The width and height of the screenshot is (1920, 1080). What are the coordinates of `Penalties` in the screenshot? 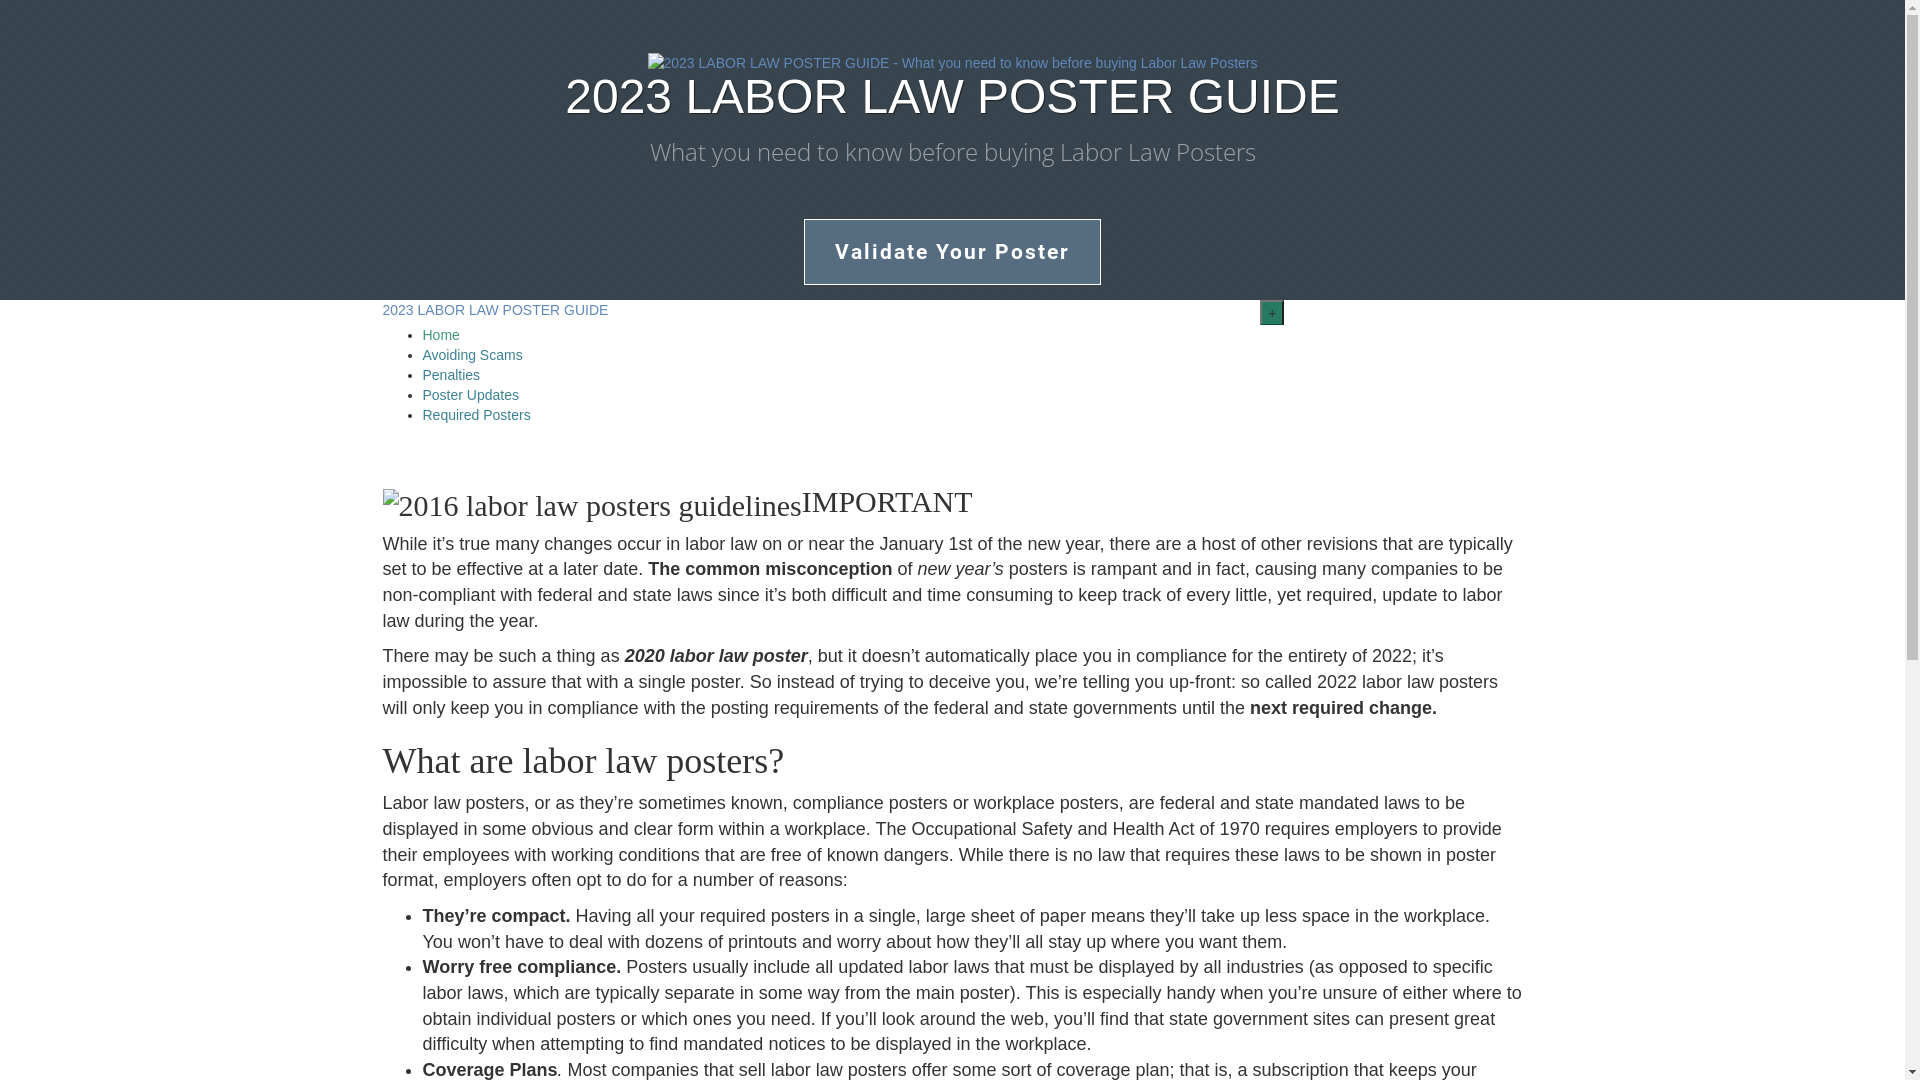 It's located at (451, 375).